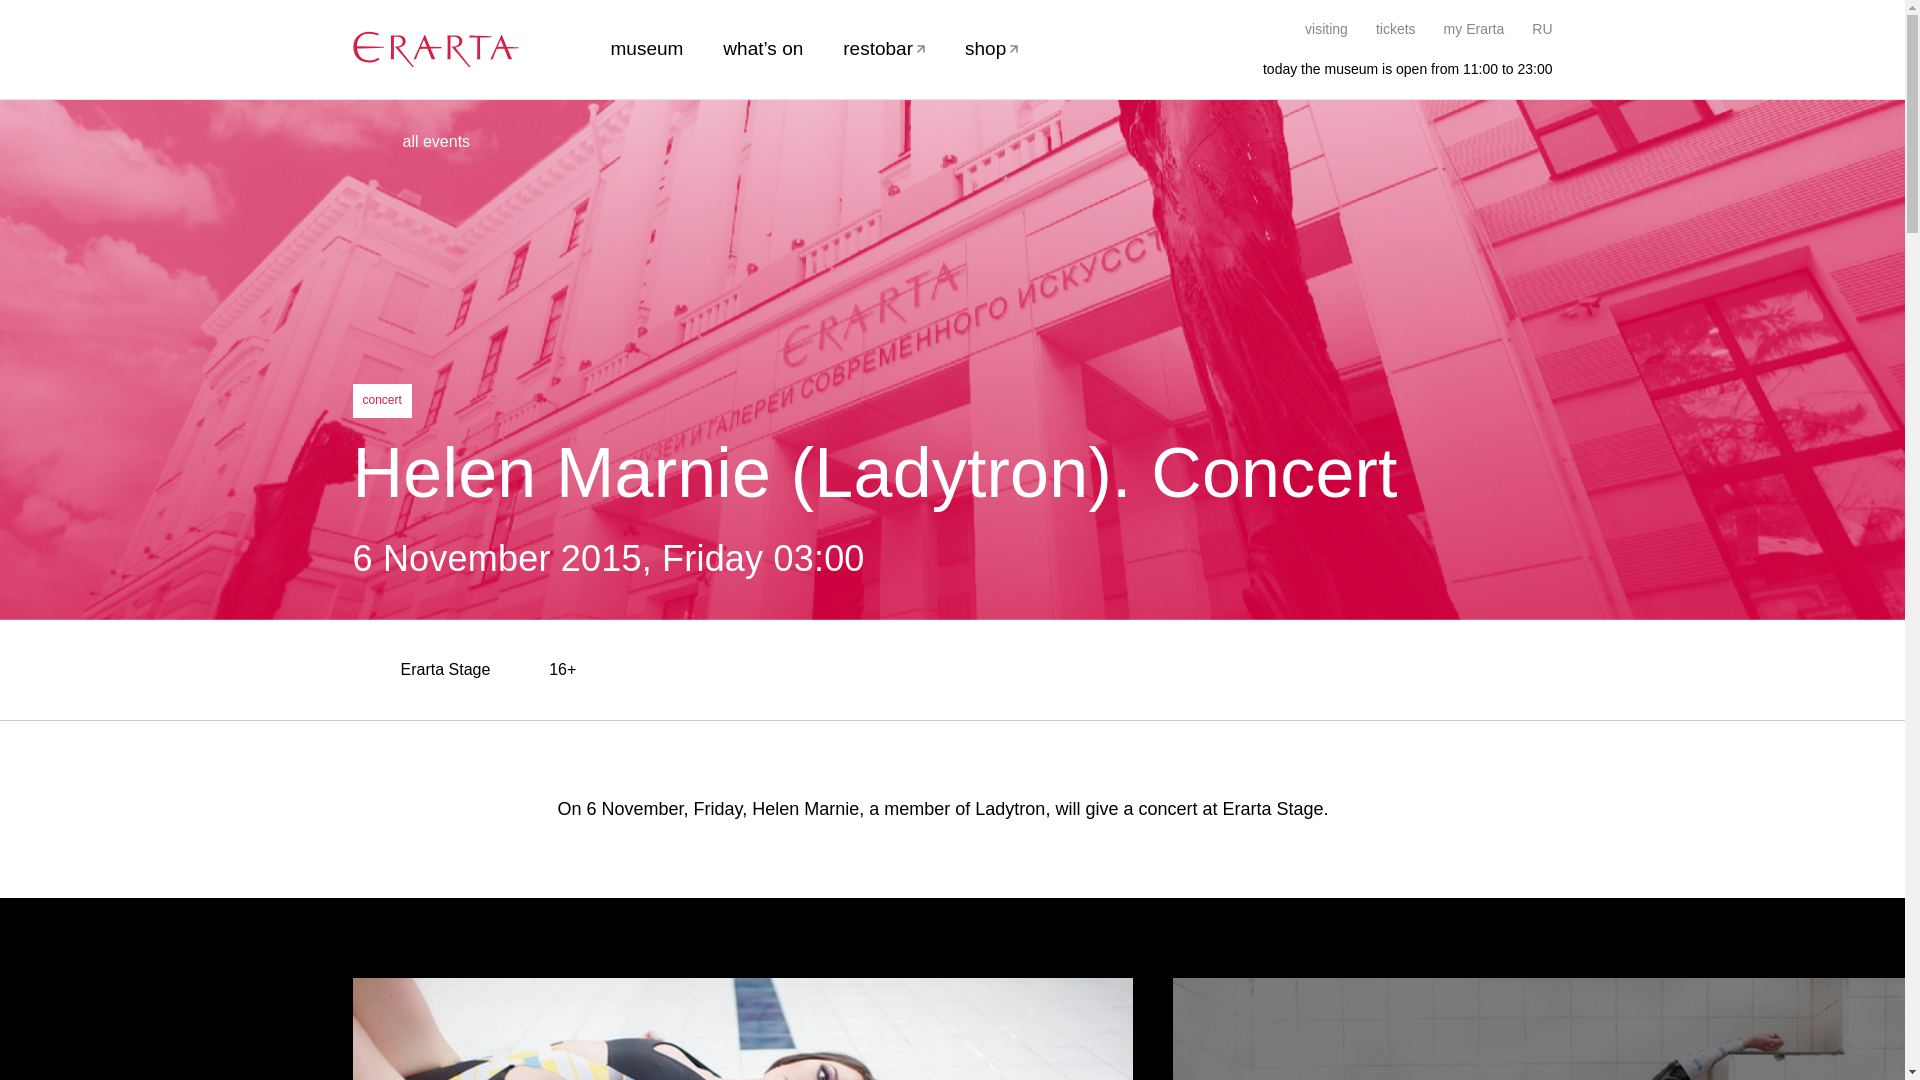  Describe the element at coordinates (410, 142) in the screenshot. I see `all events` at that location.